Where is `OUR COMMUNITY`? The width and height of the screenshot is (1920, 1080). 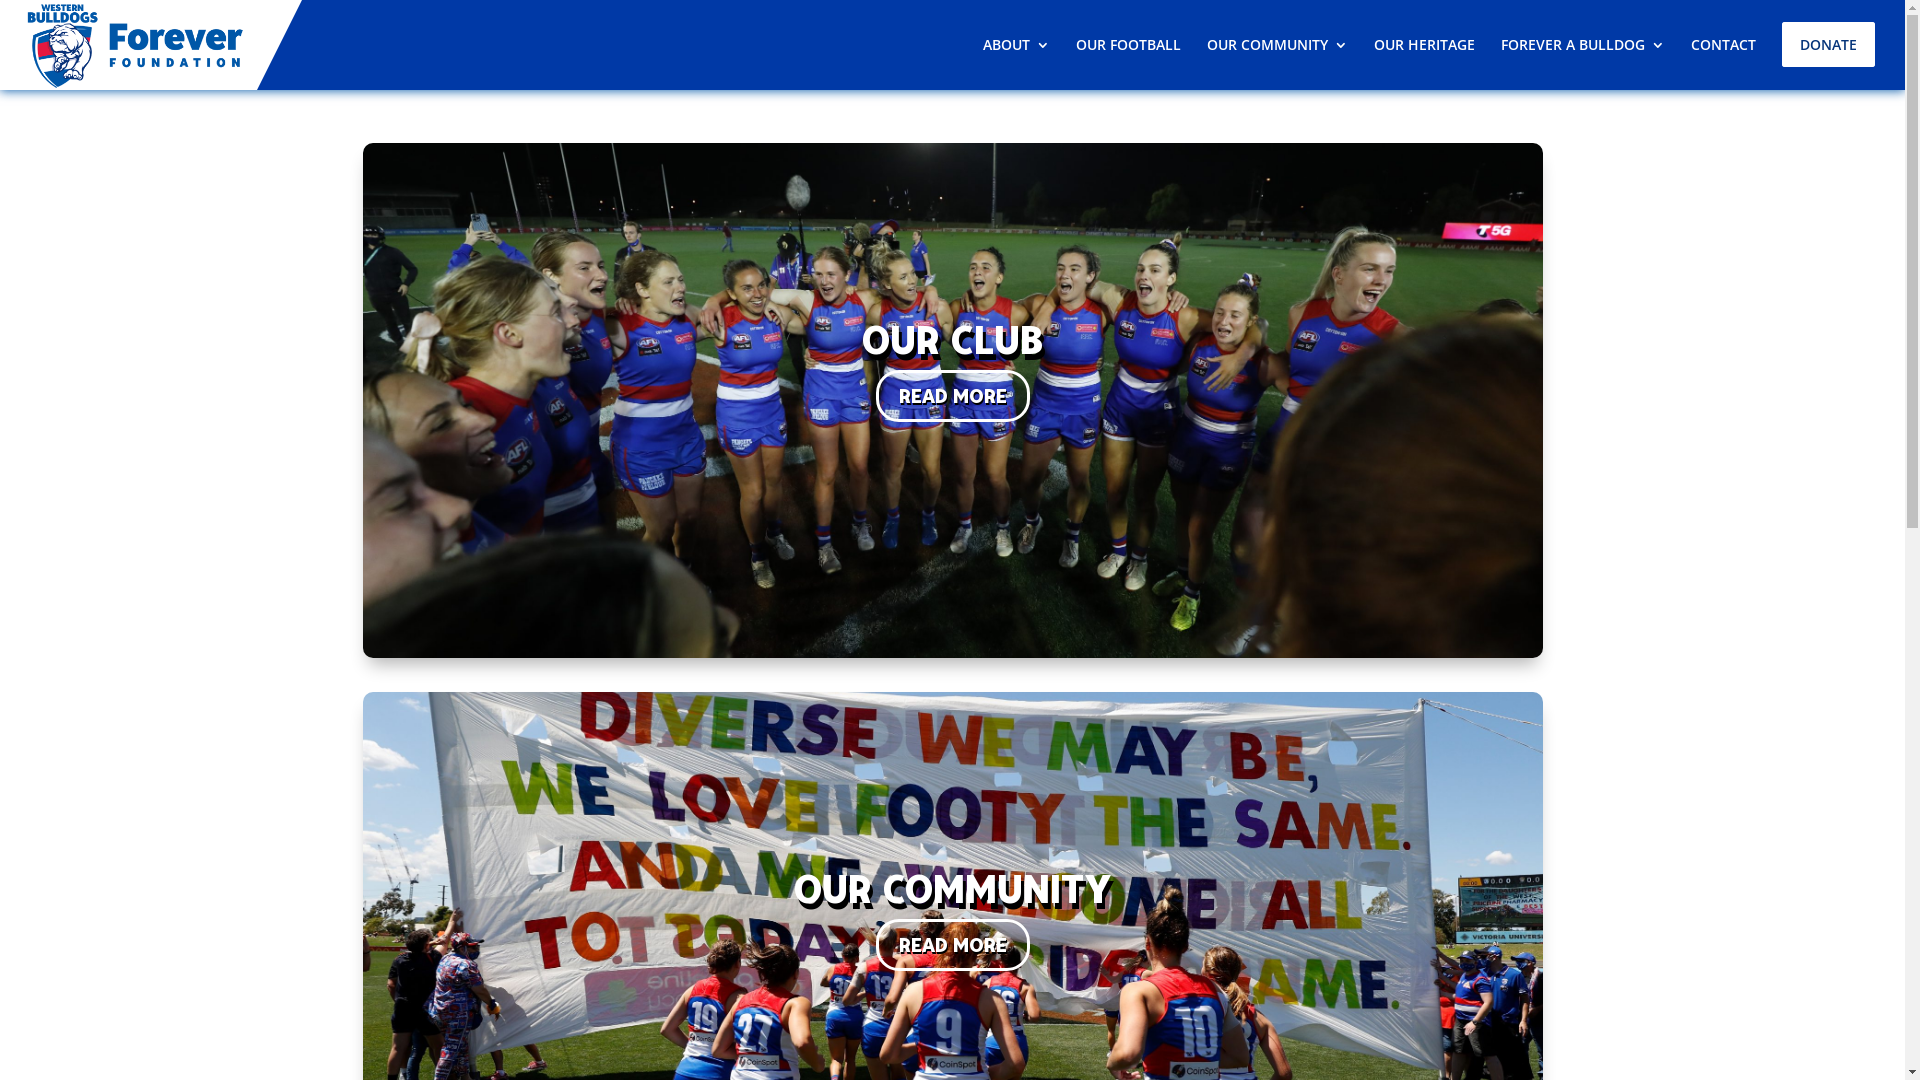
OUR COMMUNITY is located at coordinates (1278, 48).